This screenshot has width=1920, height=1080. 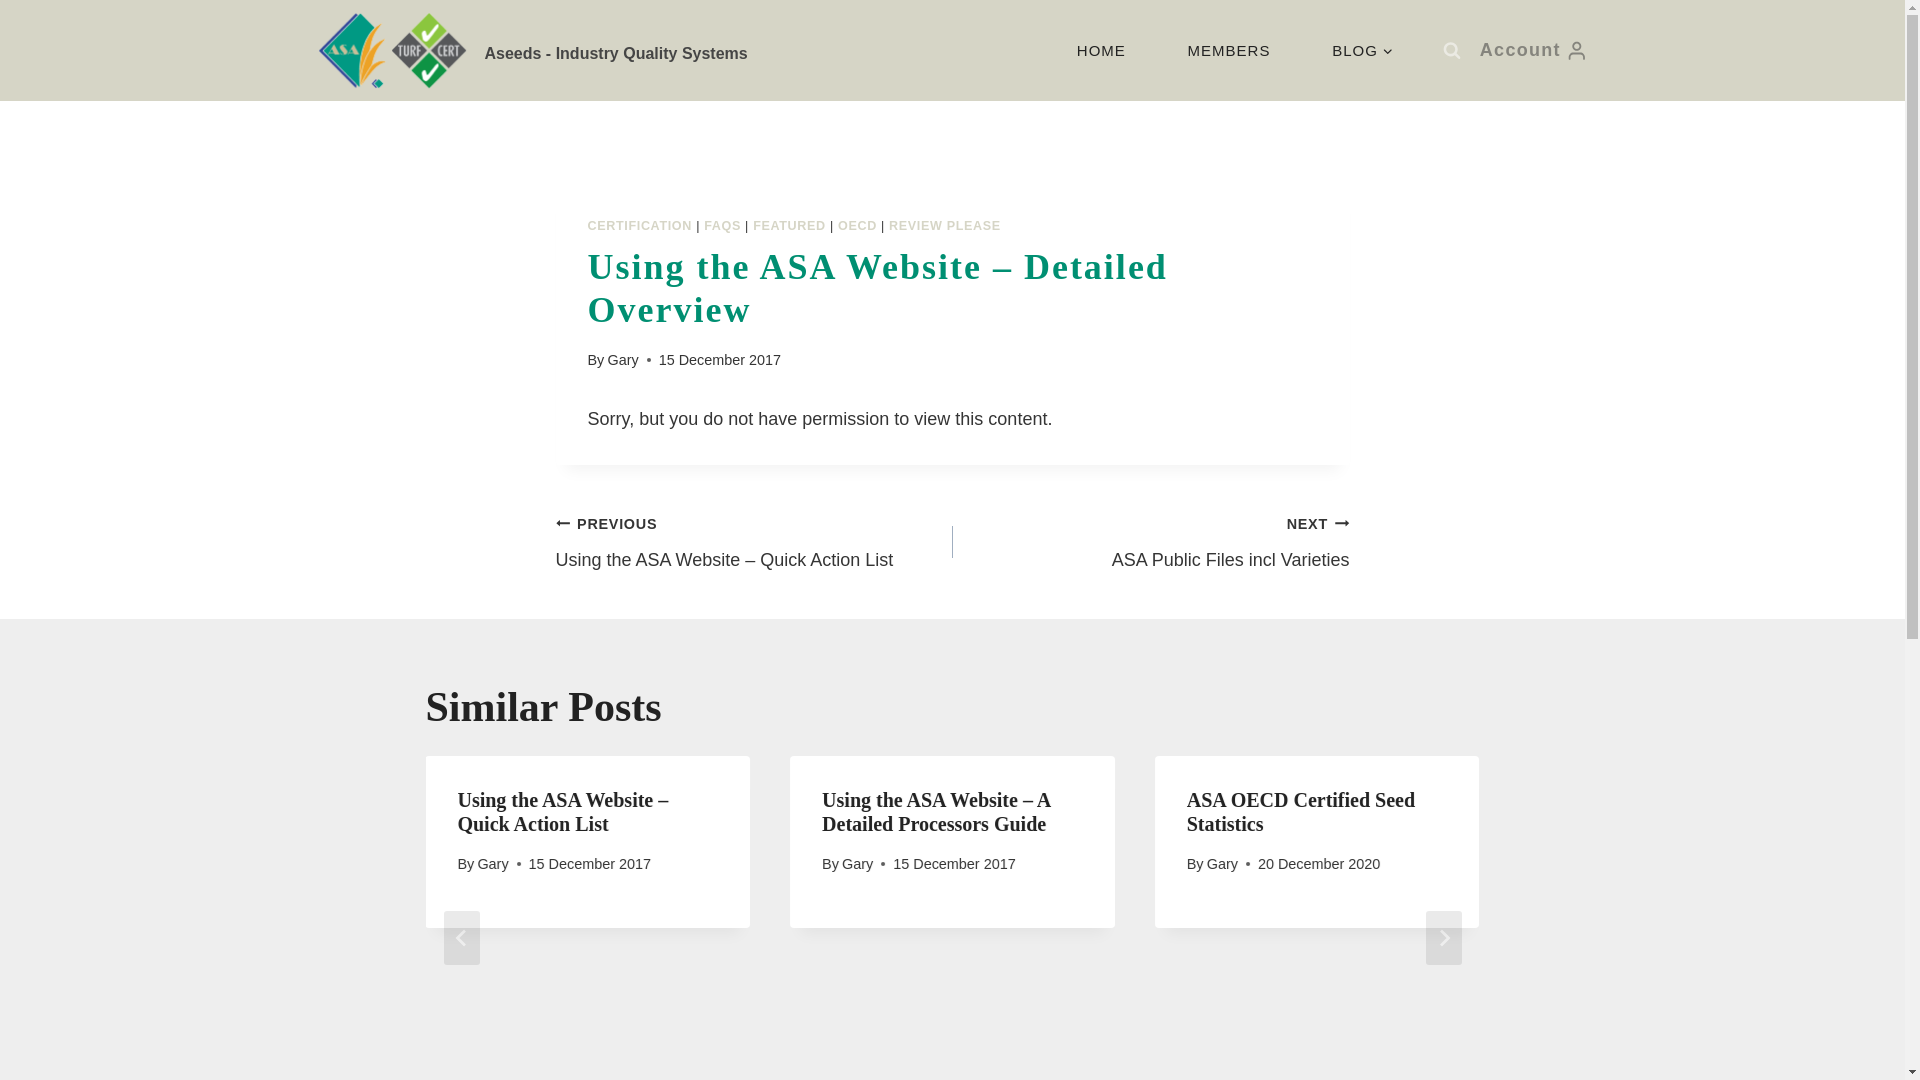 What do you see at coordinates (1150, 541) in the screenshot?
I see `BLOG` at bounding box center [1150, 541].